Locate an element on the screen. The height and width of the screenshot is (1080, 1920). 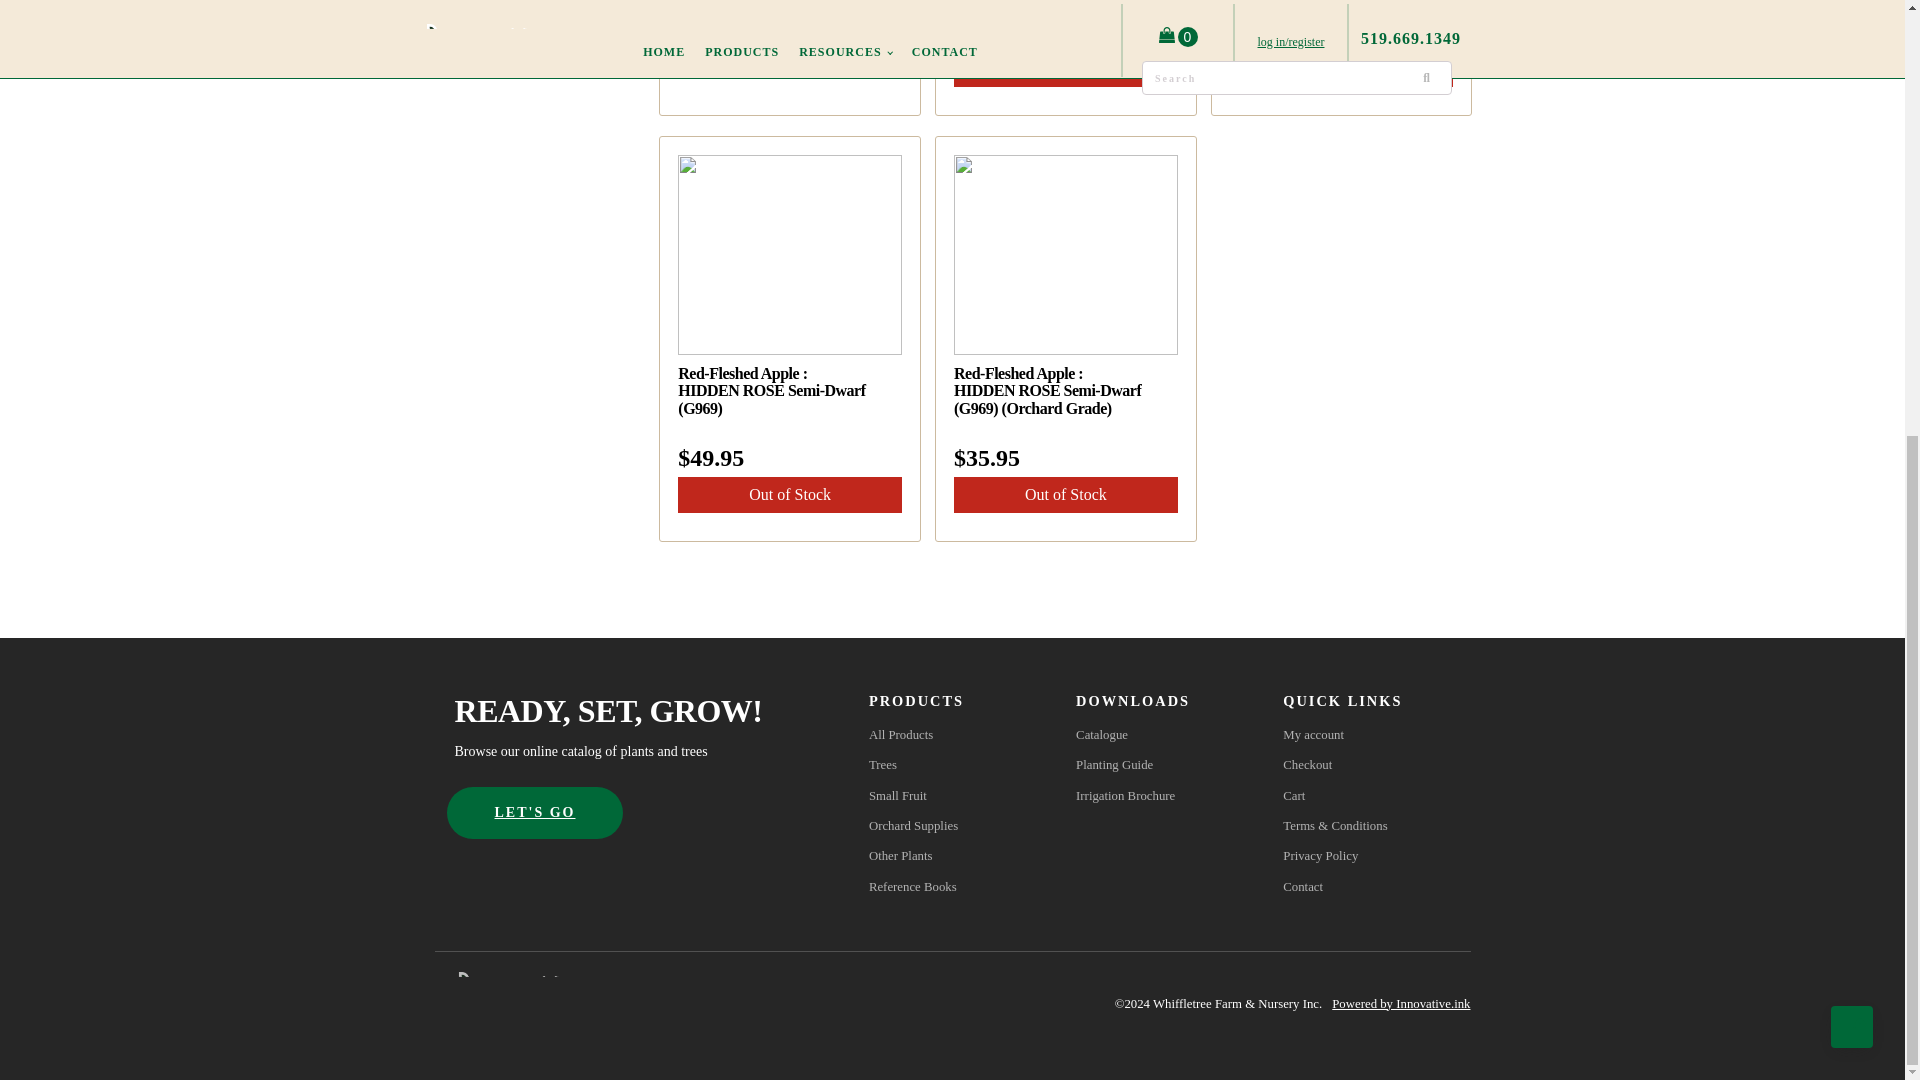
All Products is located at coordinates (914, 734).